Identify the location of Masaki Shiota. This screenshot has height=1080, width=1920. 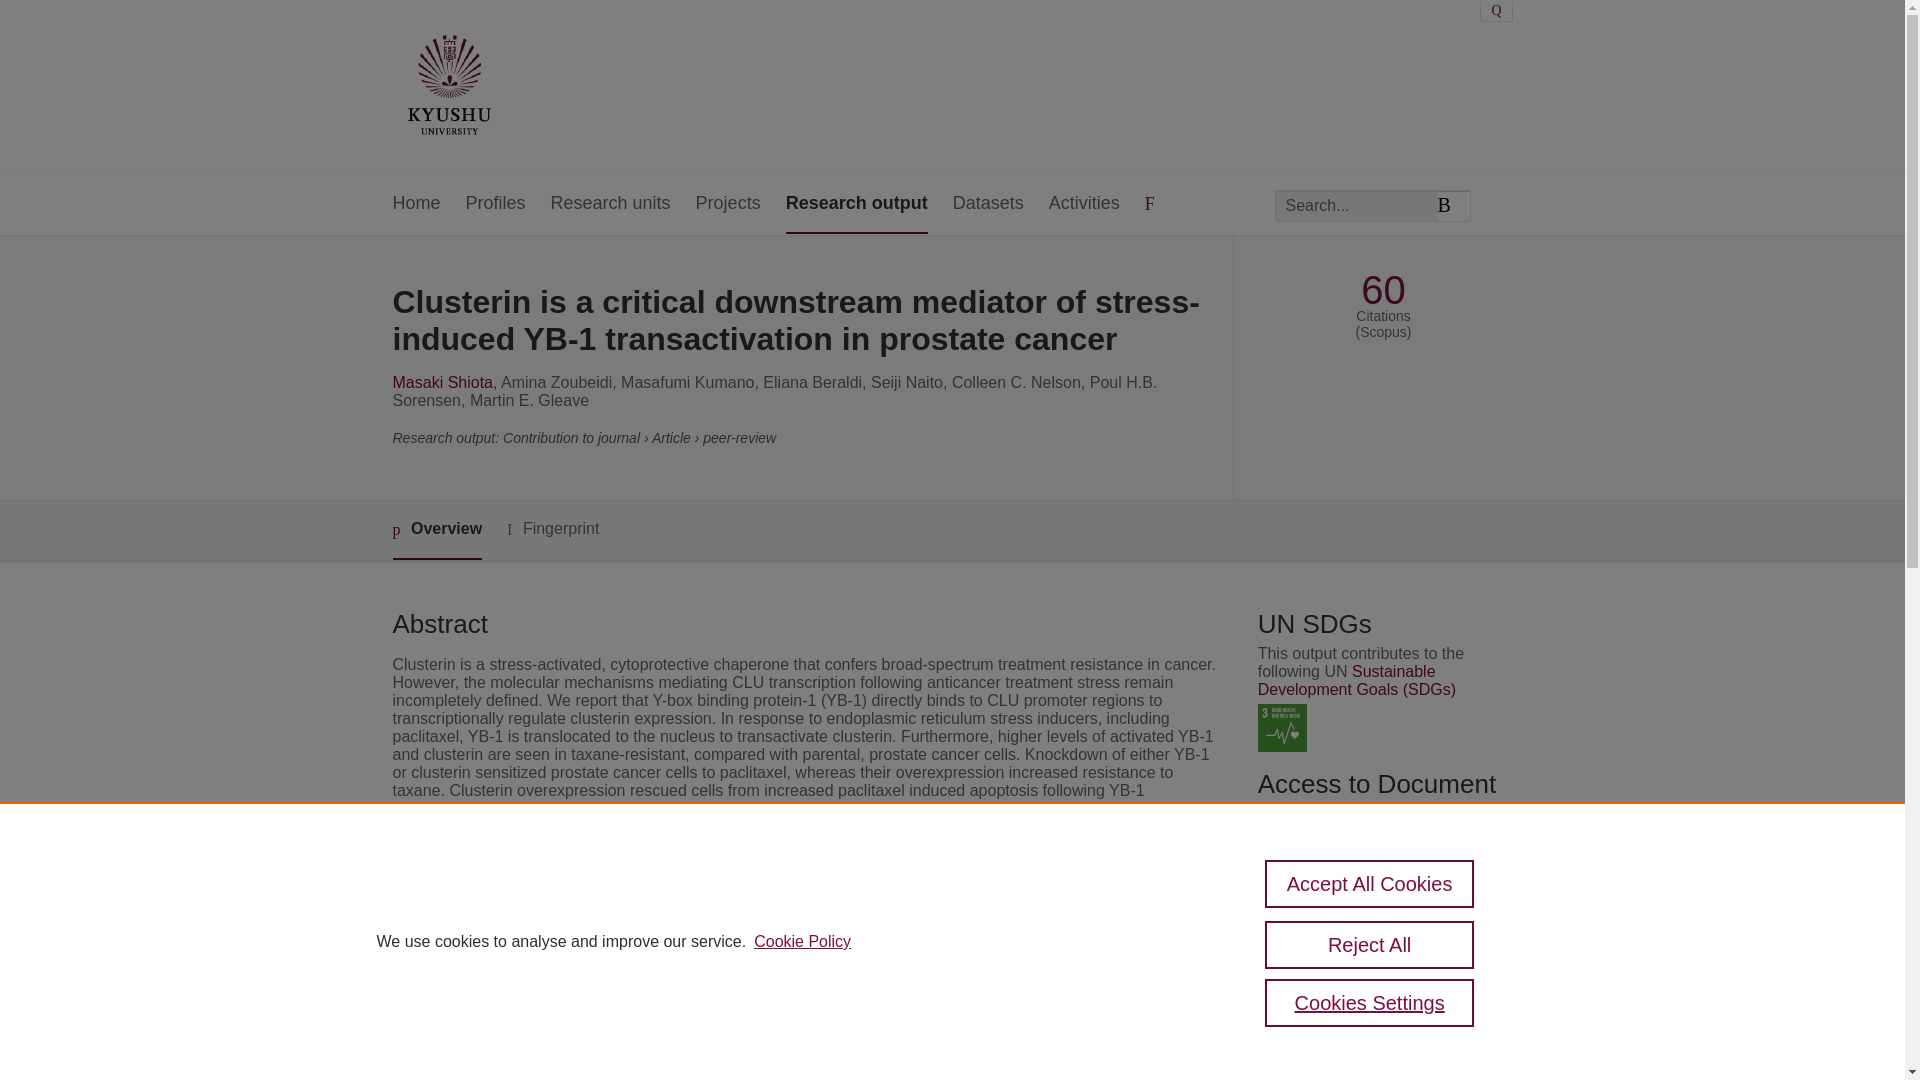
(442, 382).